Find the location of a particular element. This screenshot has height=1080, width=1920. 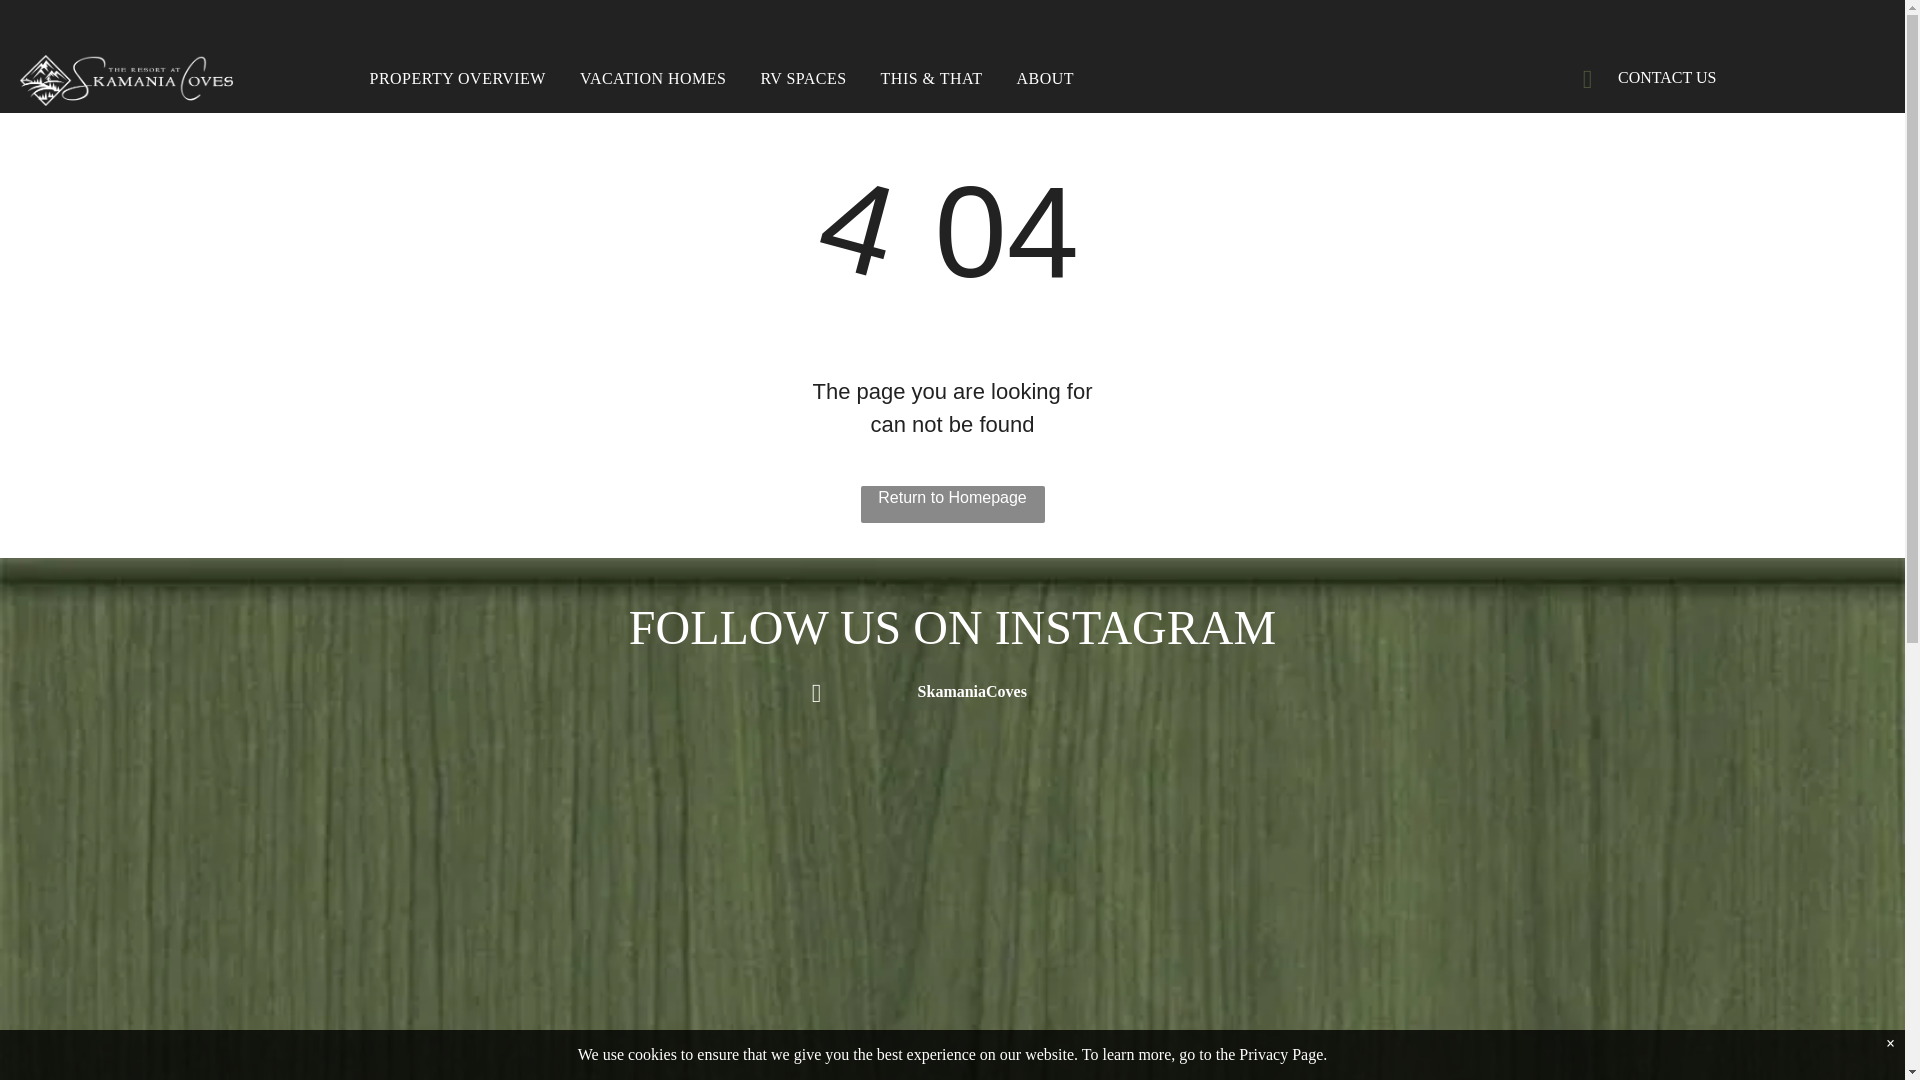

PROPERTY OVERVIEW is located at coordinates (456, 78).